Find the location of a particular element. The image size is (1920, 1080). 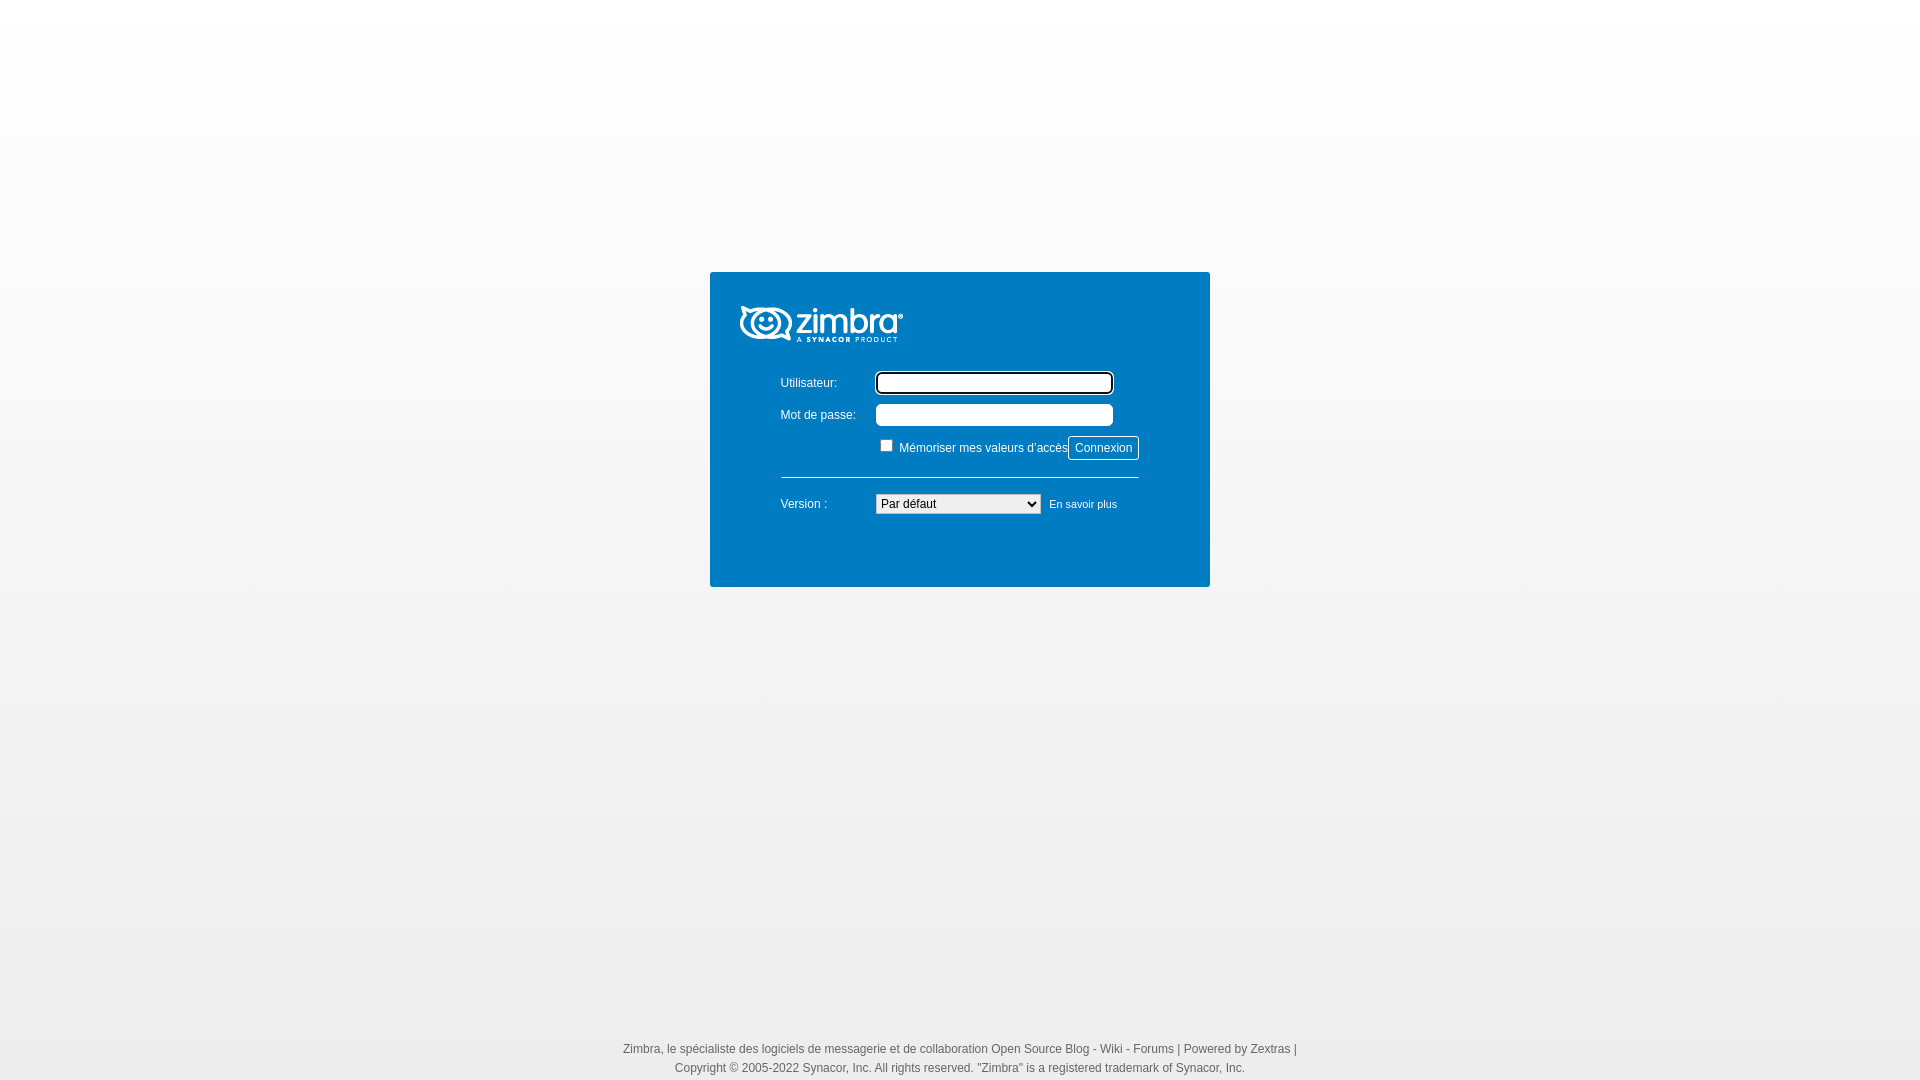

Zimbra is located at coordinates (960, 312).